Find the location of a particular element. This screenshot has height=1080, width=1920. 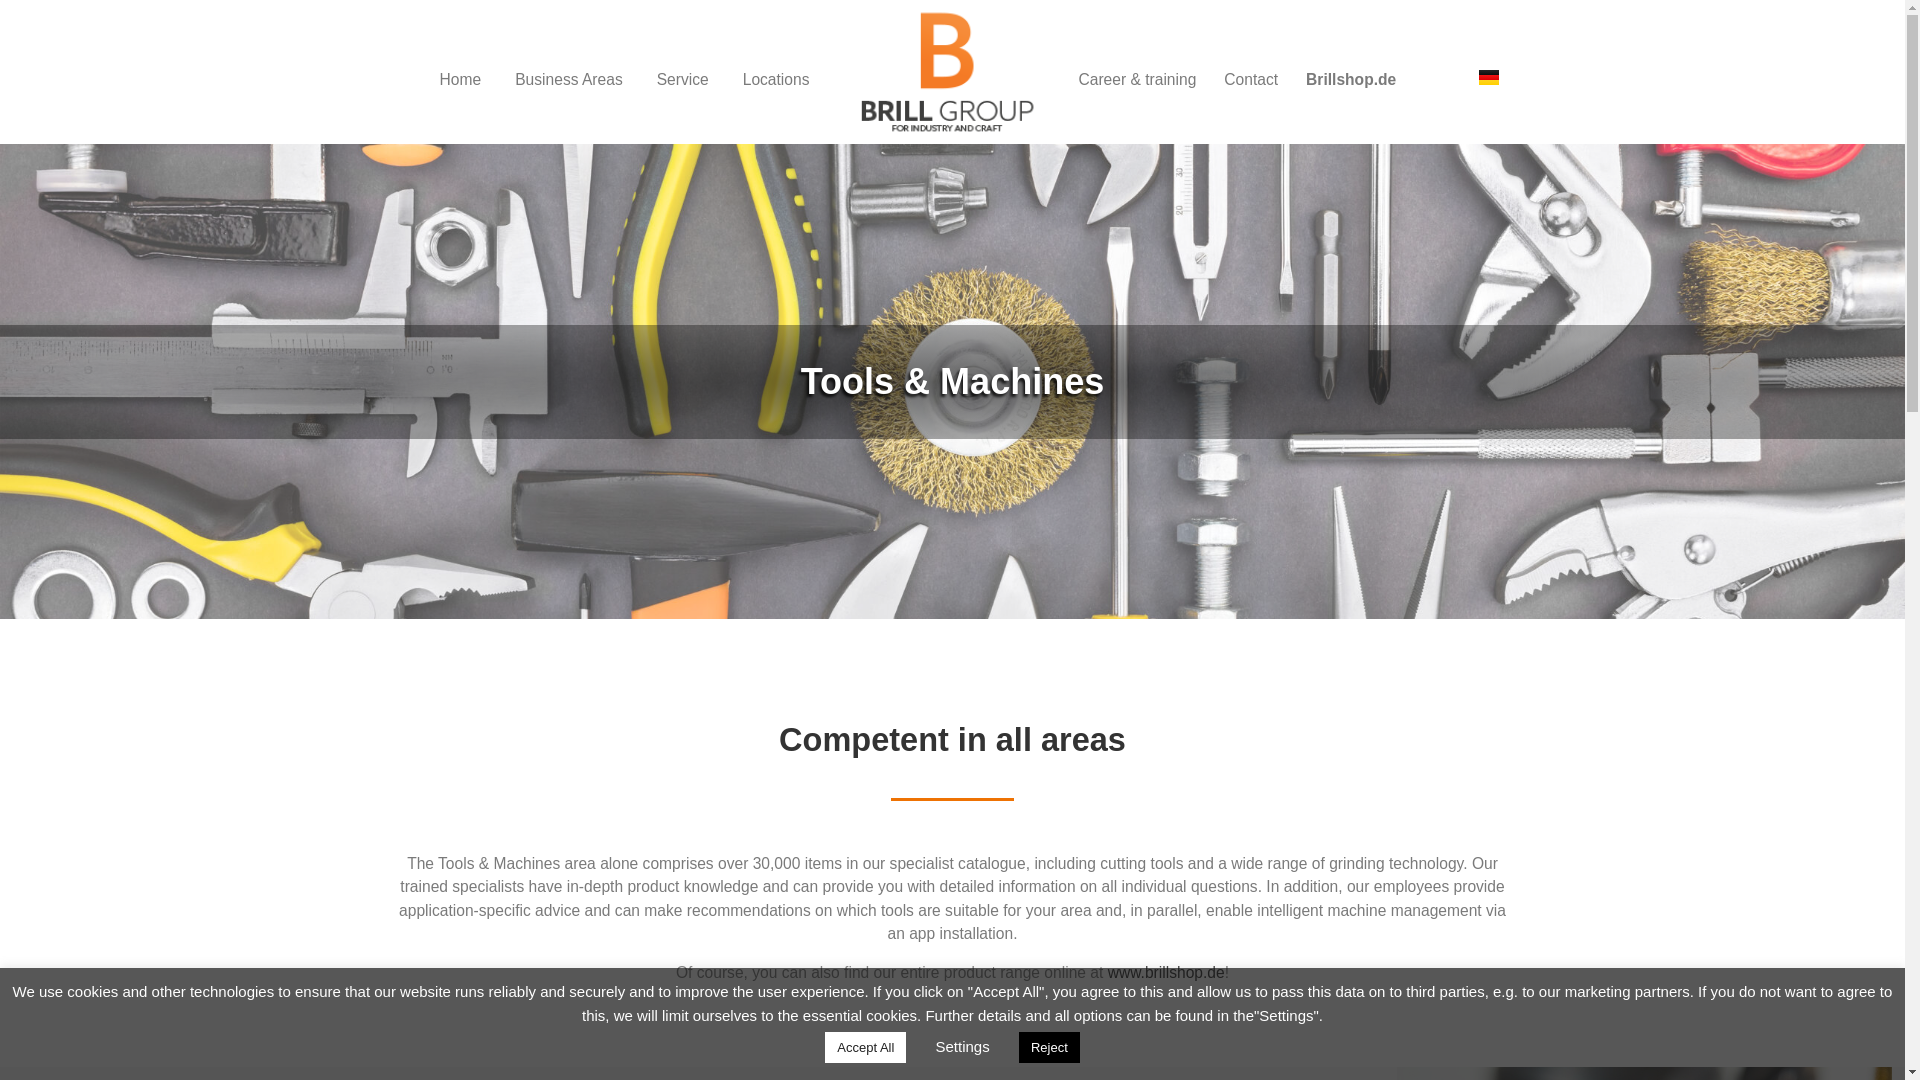

Business Areas is located at coordinates (568, 80).